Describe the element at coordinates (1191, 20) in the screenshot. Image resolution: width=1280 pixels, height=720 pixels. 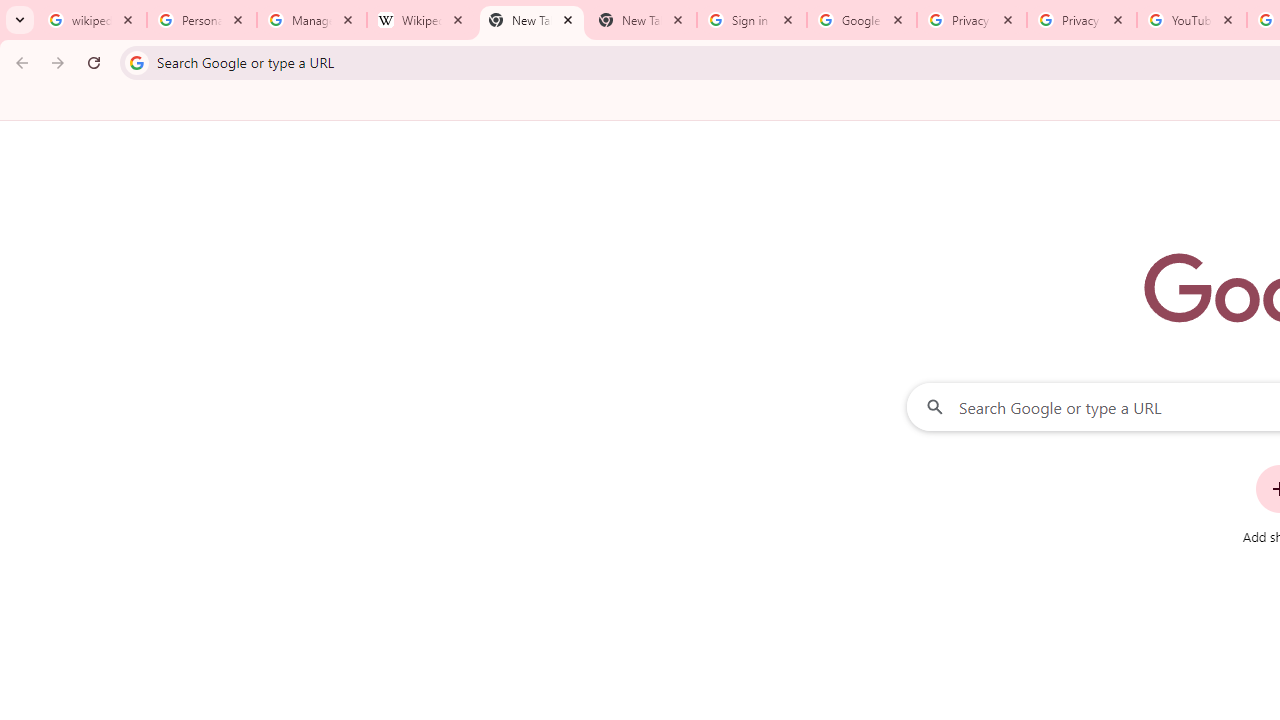
I see `YouTube` at that location.